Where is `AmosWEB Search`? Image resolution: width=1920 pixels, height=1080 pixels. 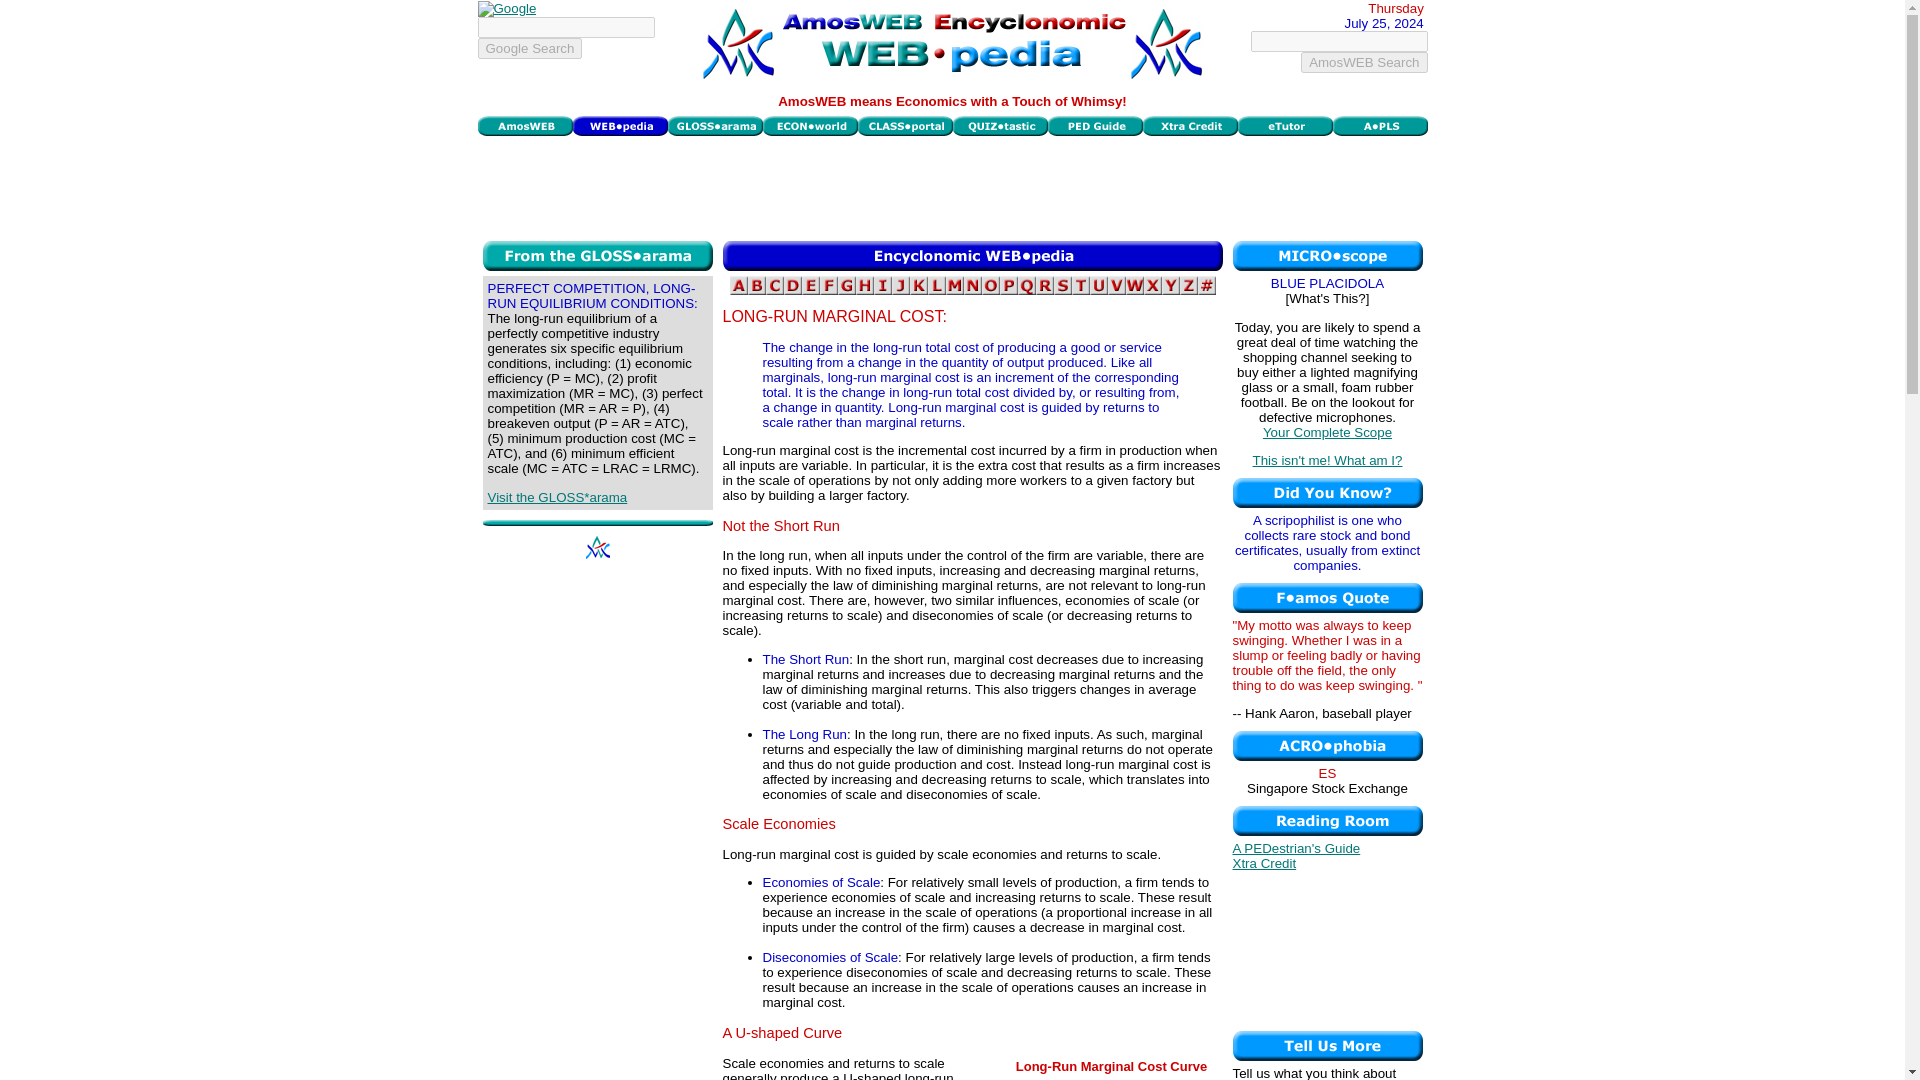 AmosWEB Search is located at coordinates (1364, 62).